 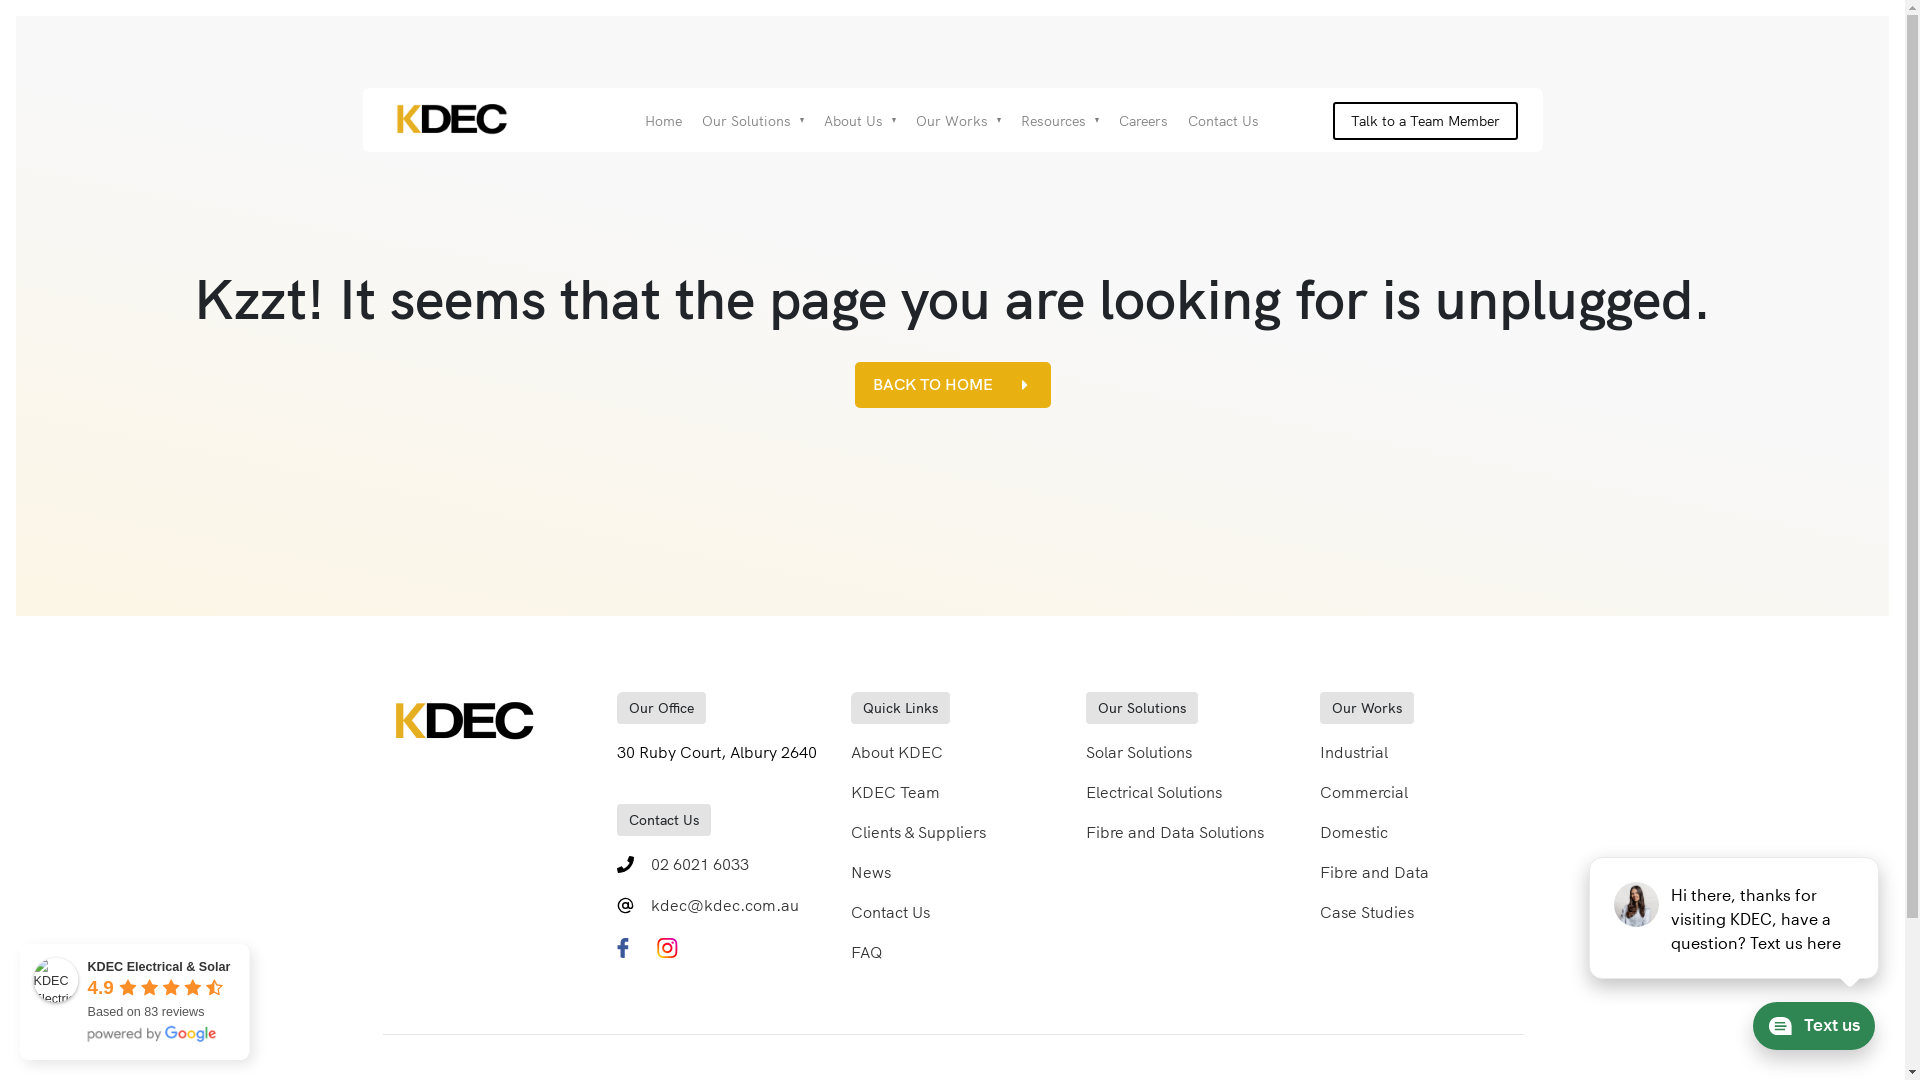 I want to click on News, so click(x=871, y=872).